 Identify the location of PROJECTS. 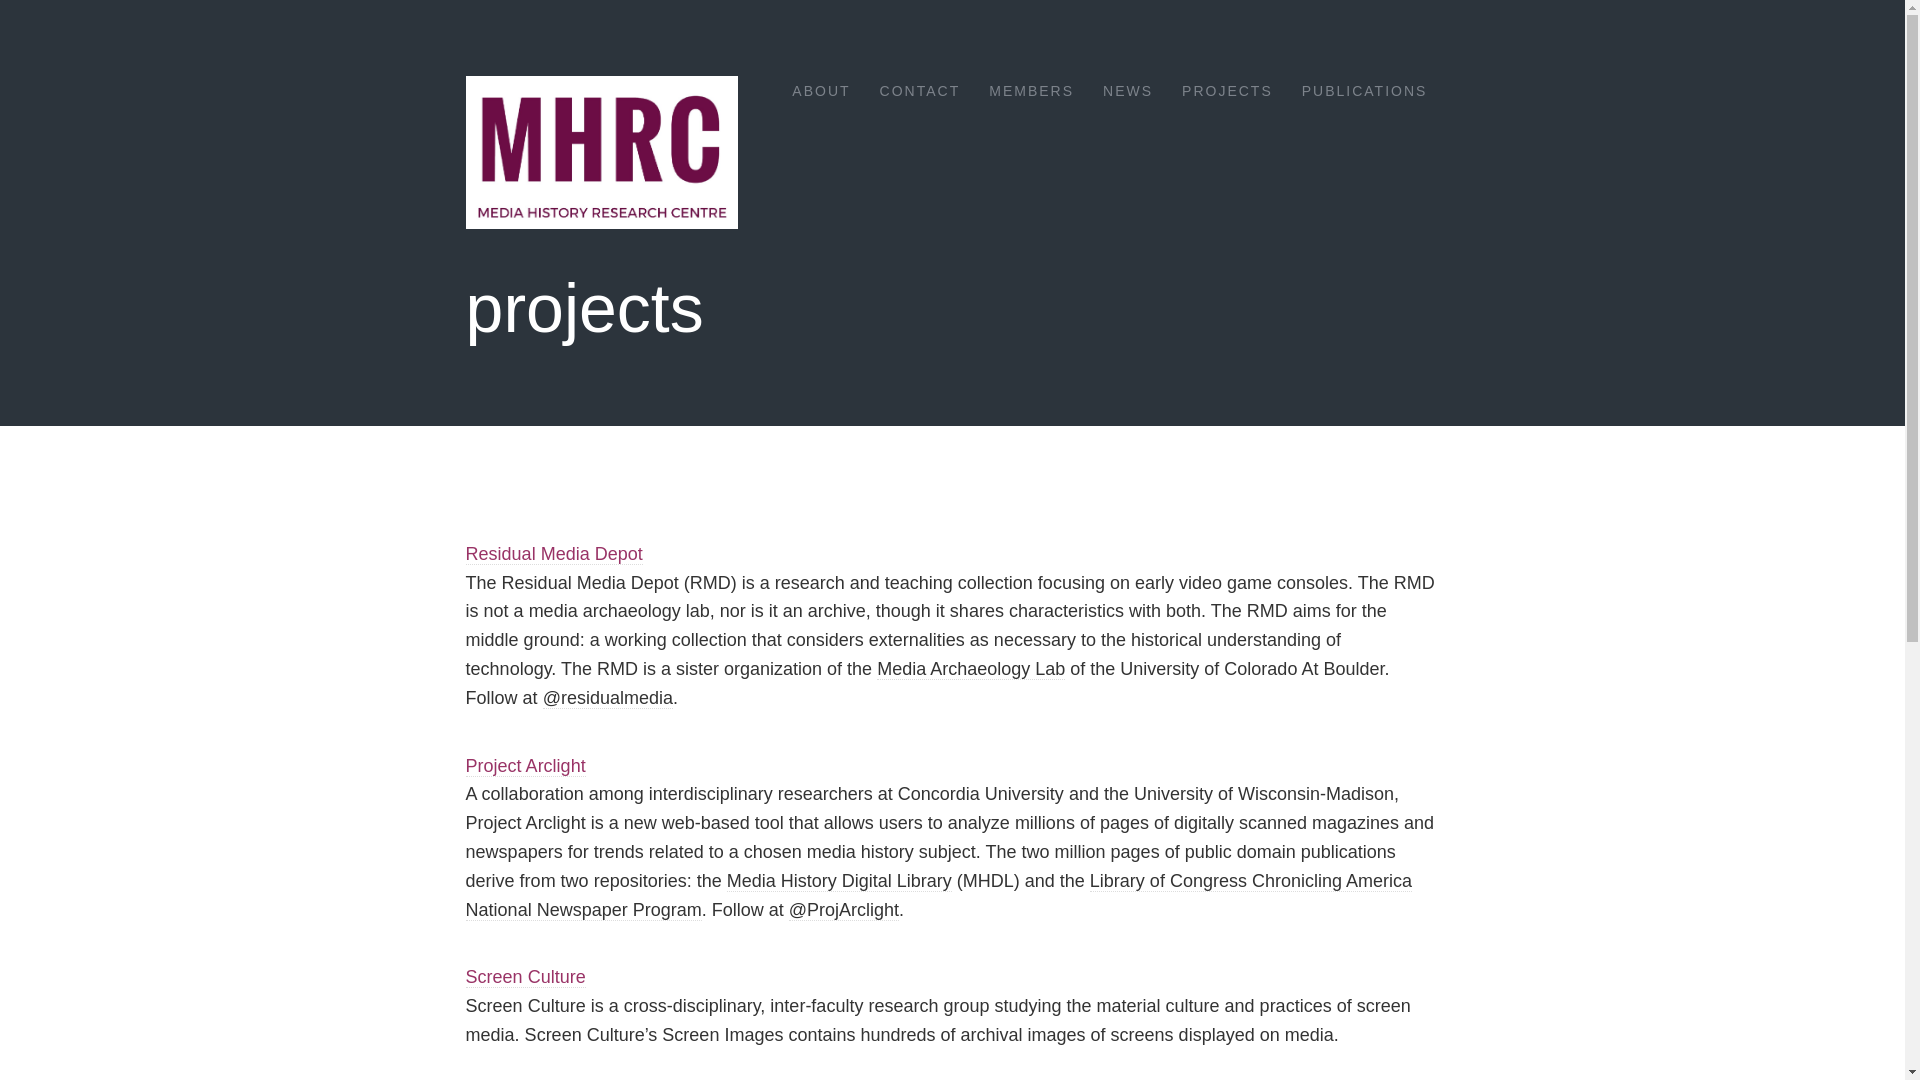
(1227, 92).